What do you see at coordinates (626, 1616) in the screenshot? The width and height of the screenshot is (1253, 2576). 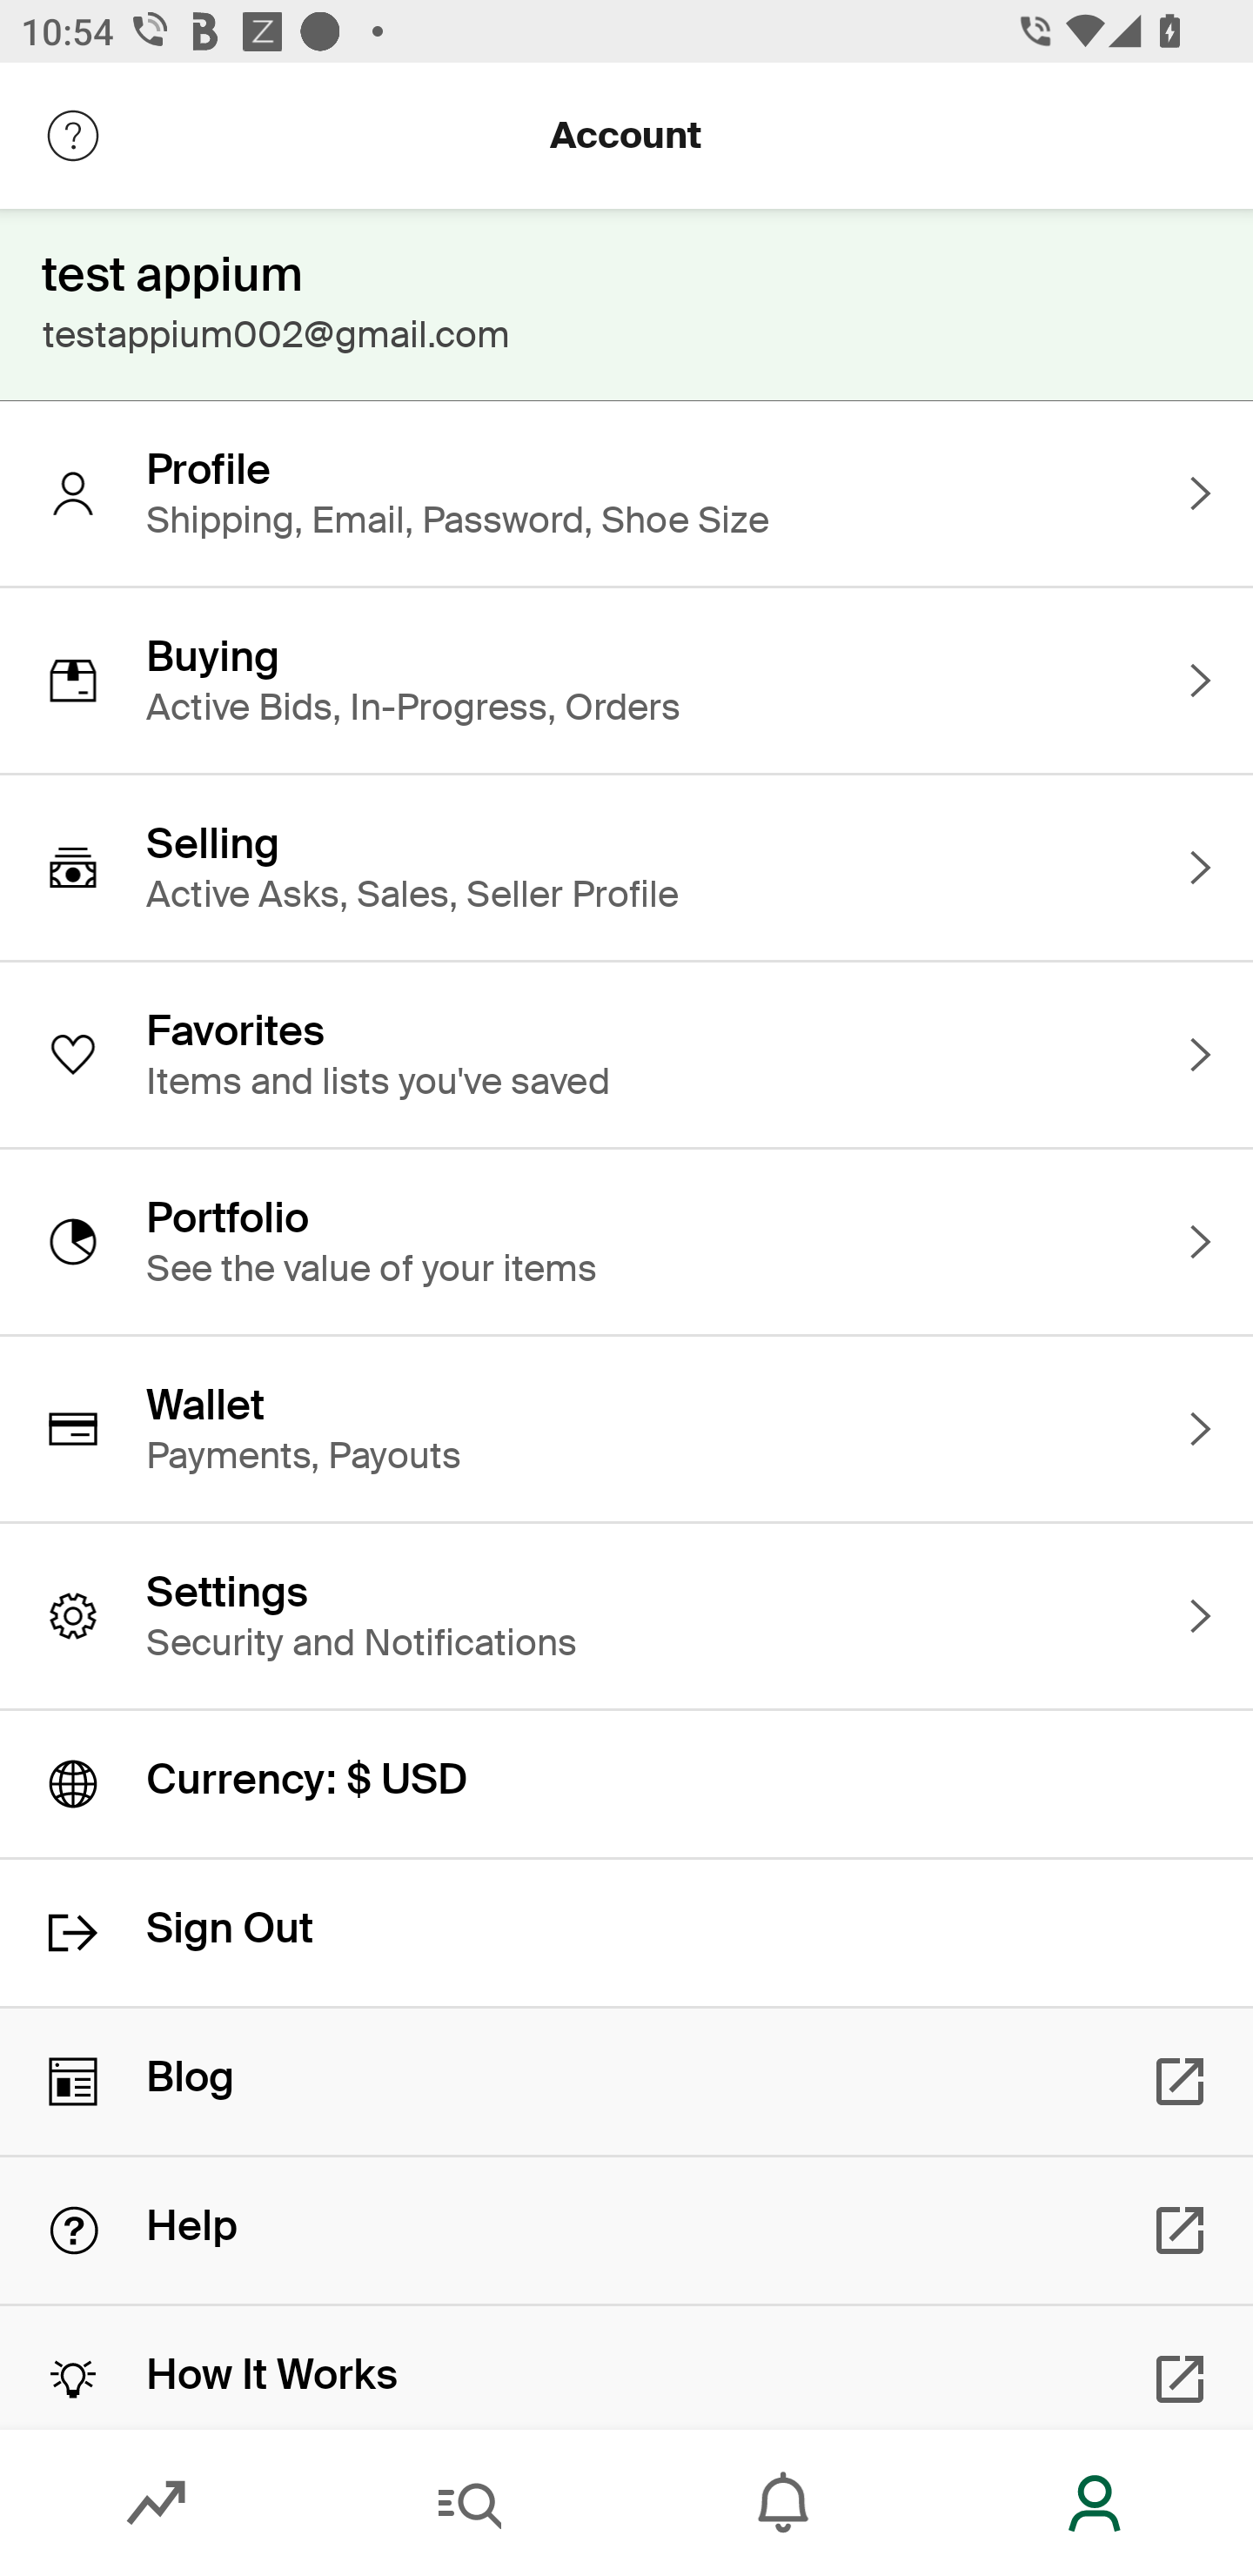 I see `Settings Security and Notifications` at bounding box center [626, 1616].